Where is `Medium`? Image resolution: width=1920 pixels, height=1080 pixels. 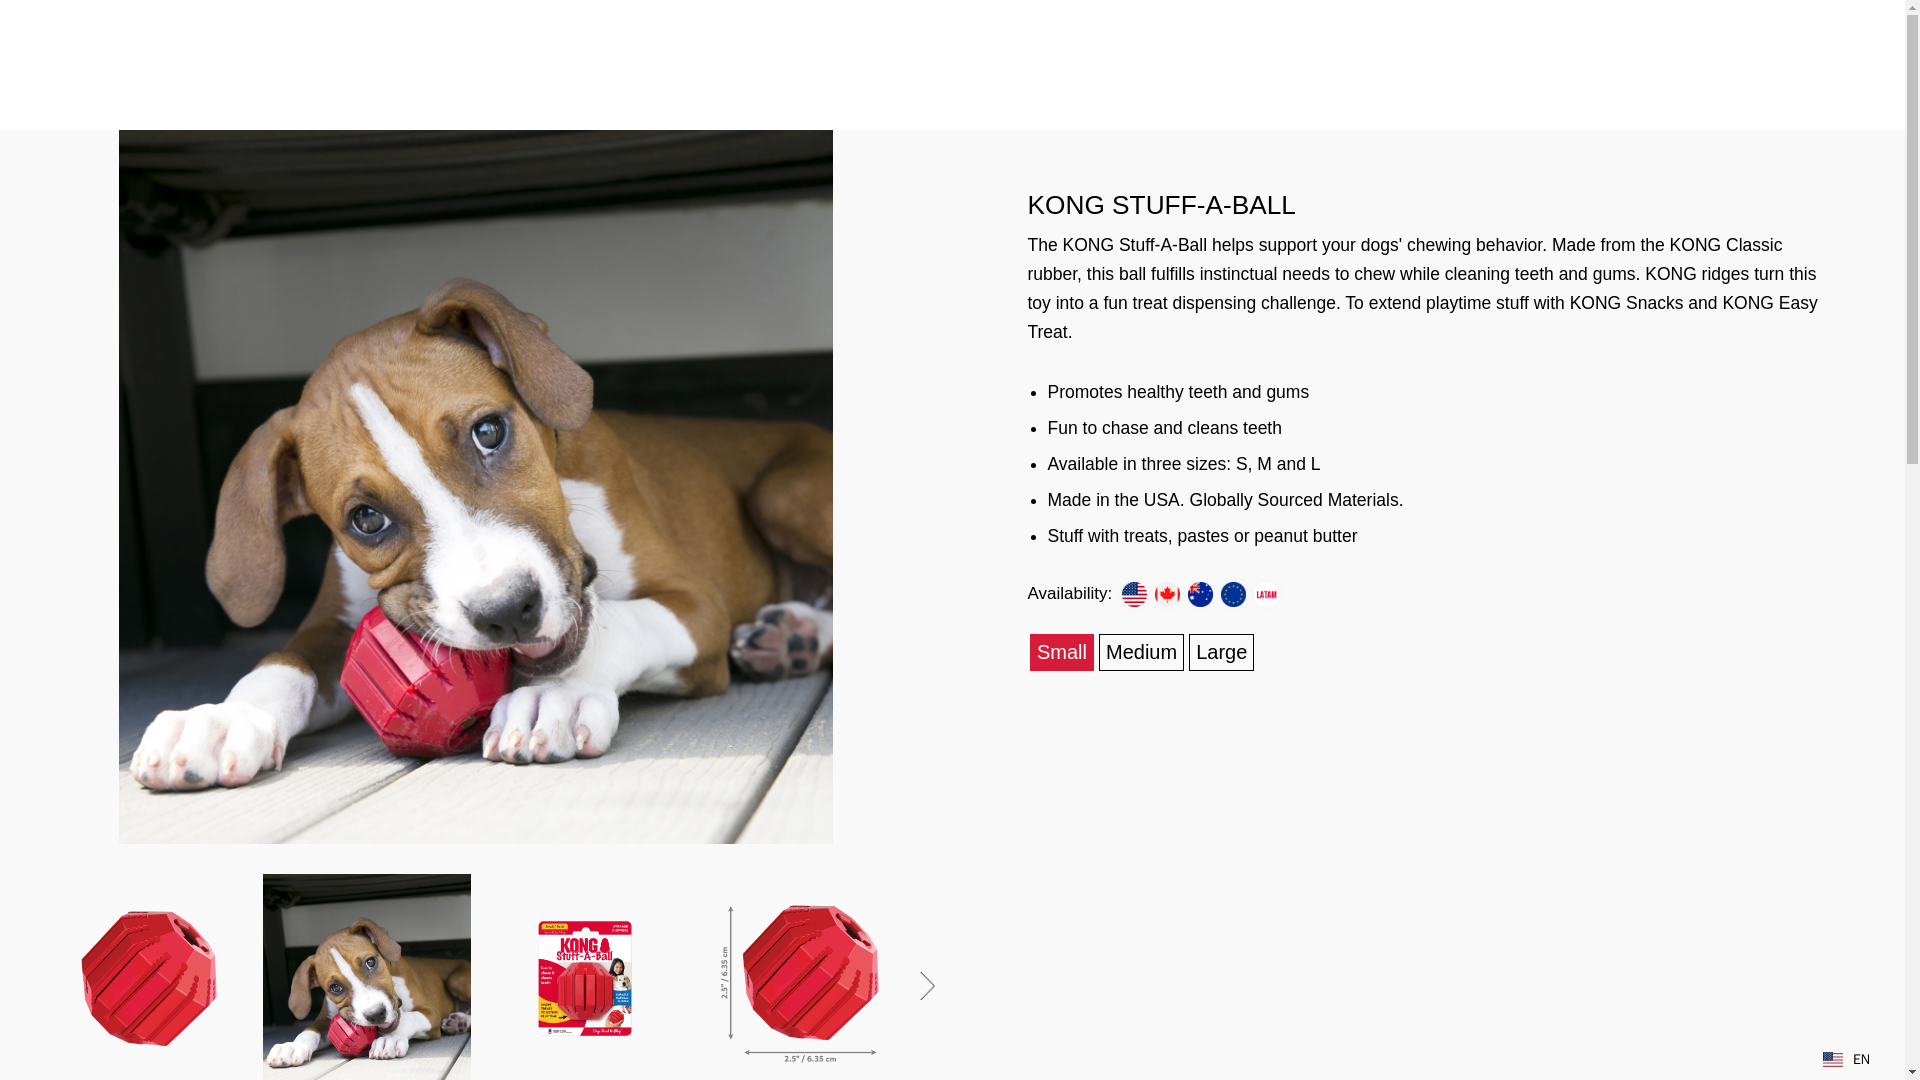
Medium is located at coordinates (1141, 652).